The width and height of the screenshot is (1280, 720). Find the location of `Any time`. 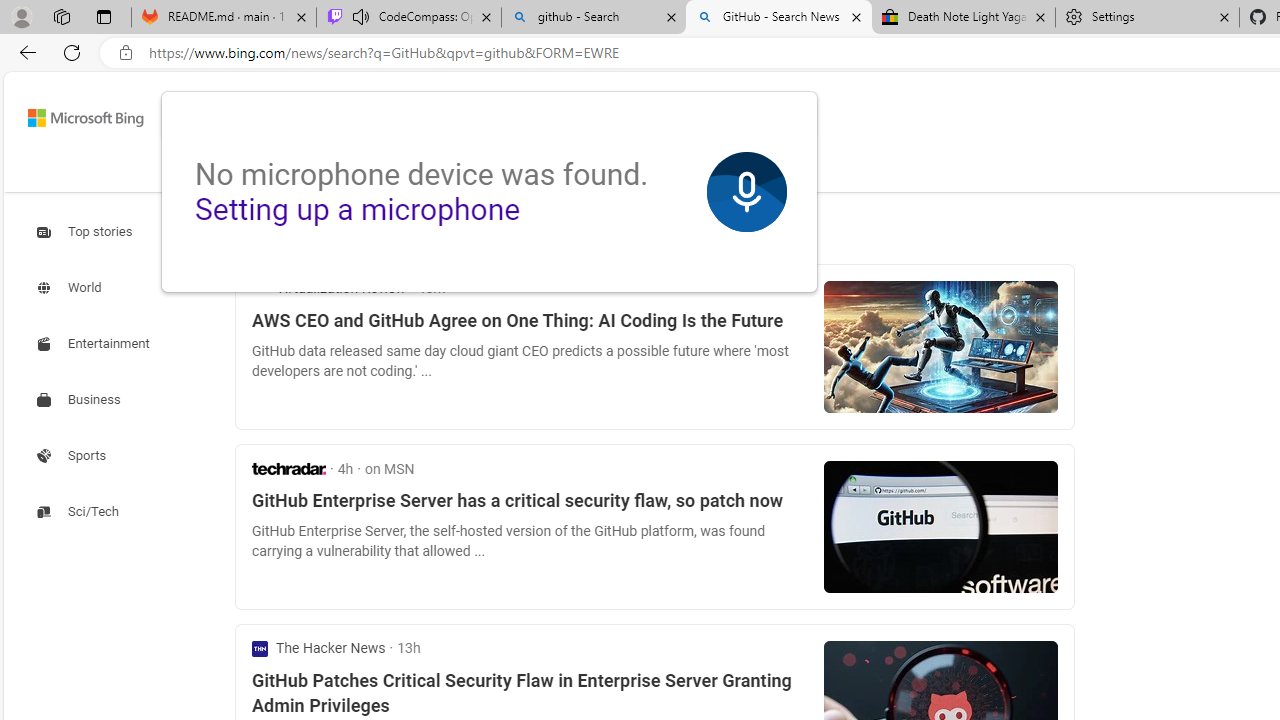

Any time is located at coordinates (288, 232).